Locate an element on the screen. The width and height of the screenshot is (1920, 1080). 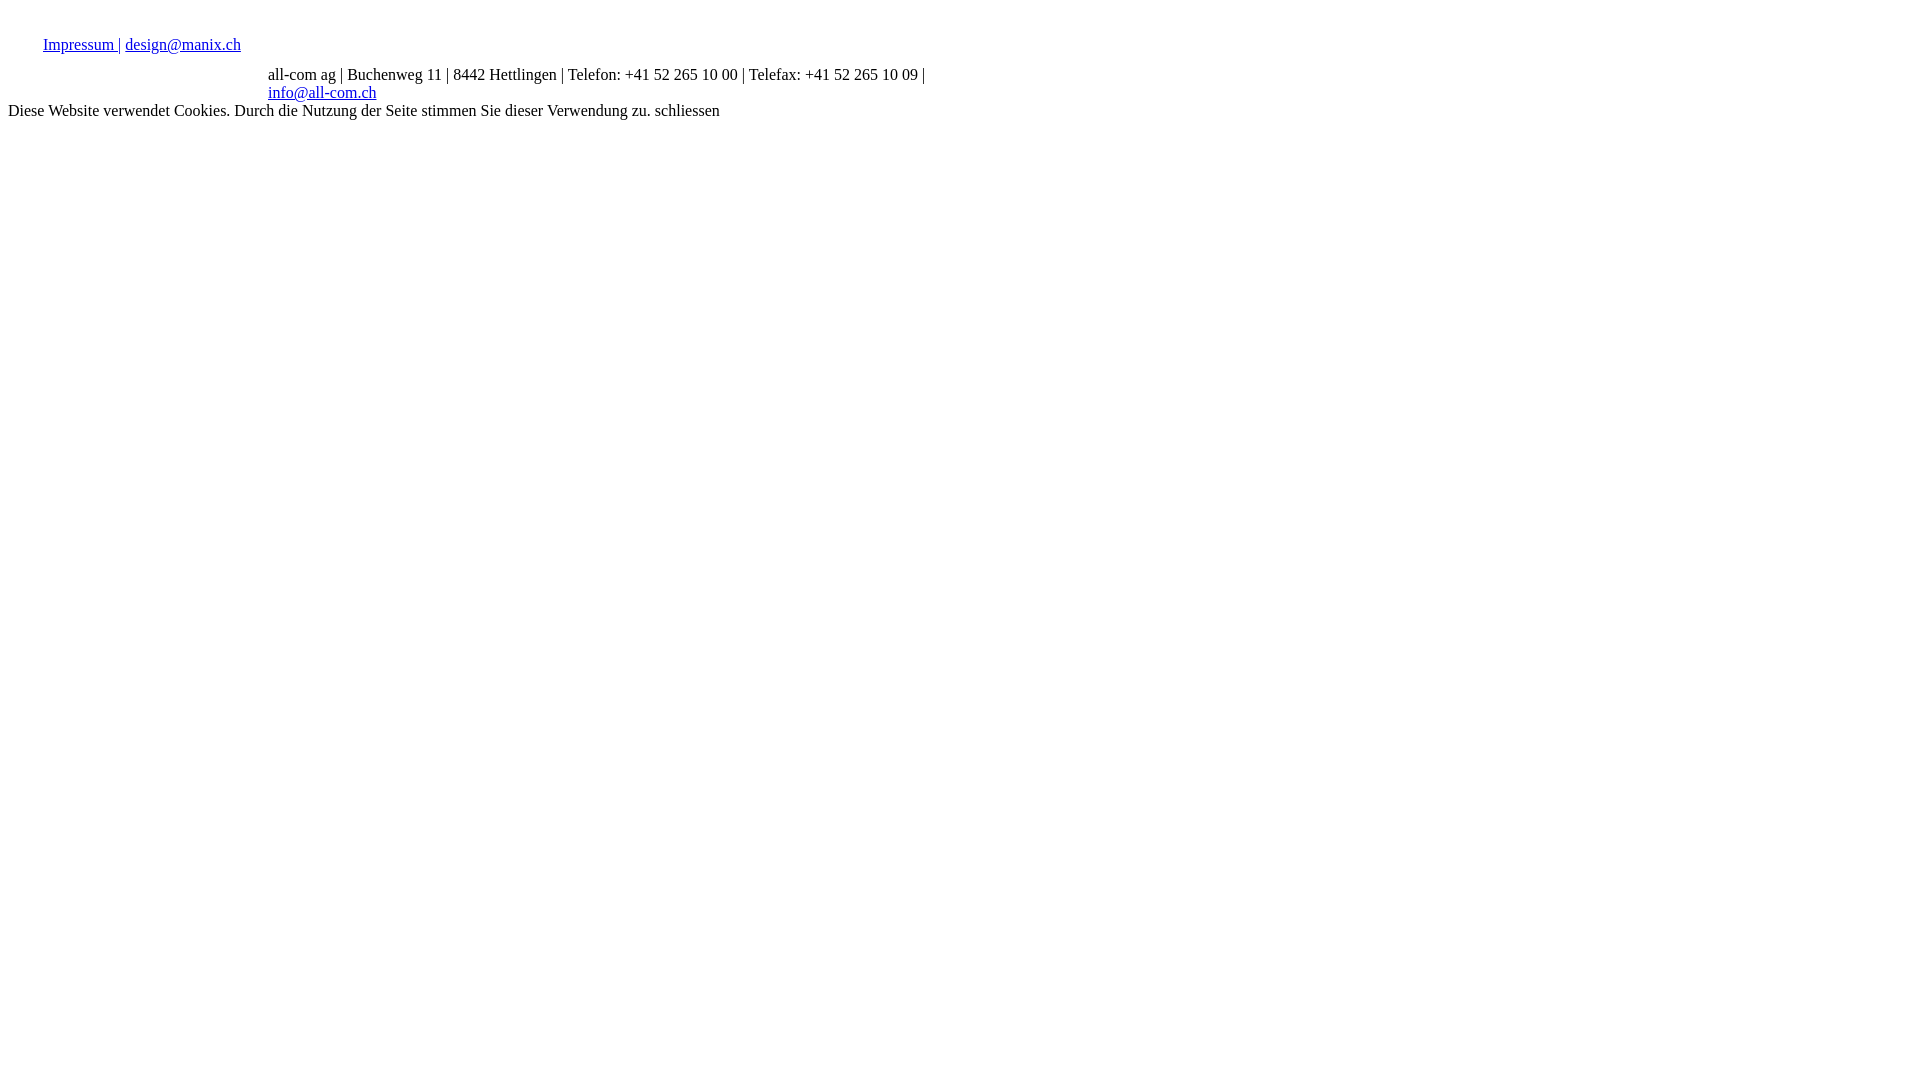
design@manix.ch is located at coordinates (183, 44).